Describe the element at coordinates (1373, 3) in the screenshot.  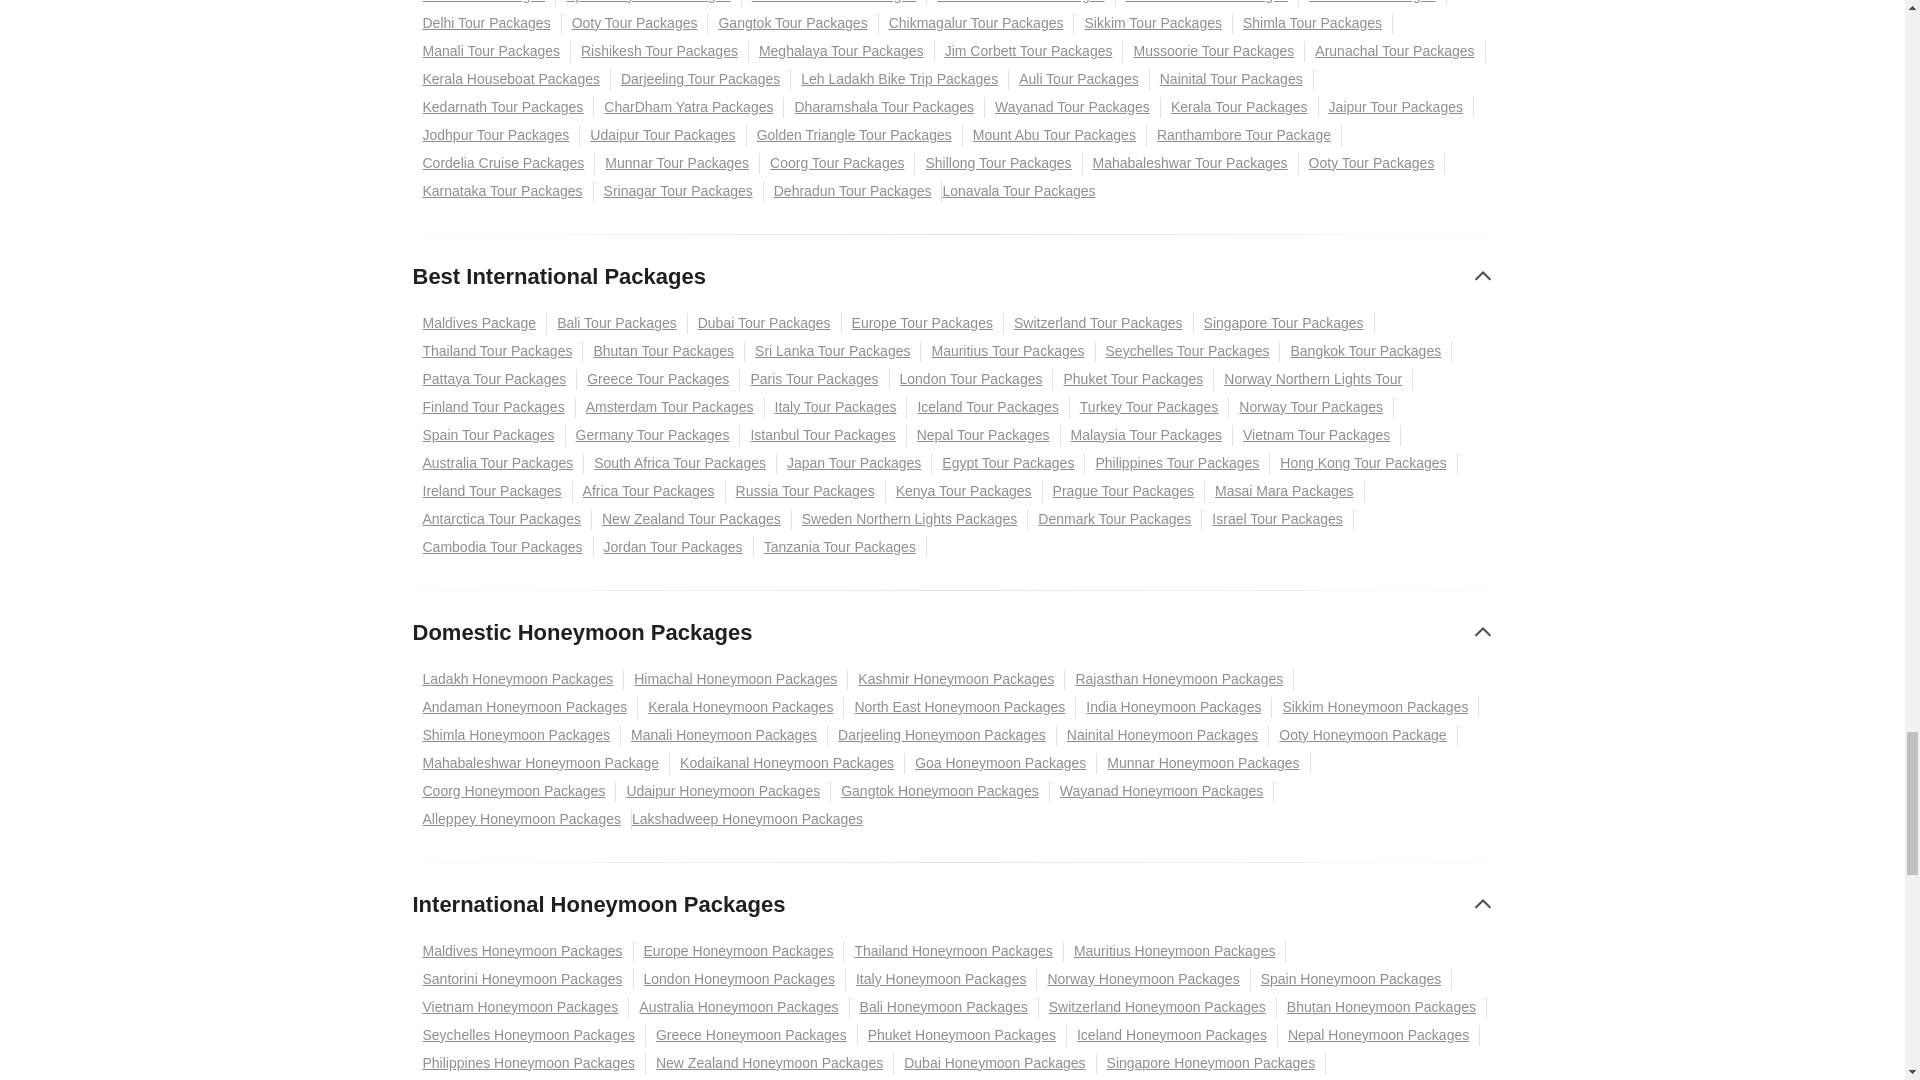
I see `India Tour Packages` at that location.